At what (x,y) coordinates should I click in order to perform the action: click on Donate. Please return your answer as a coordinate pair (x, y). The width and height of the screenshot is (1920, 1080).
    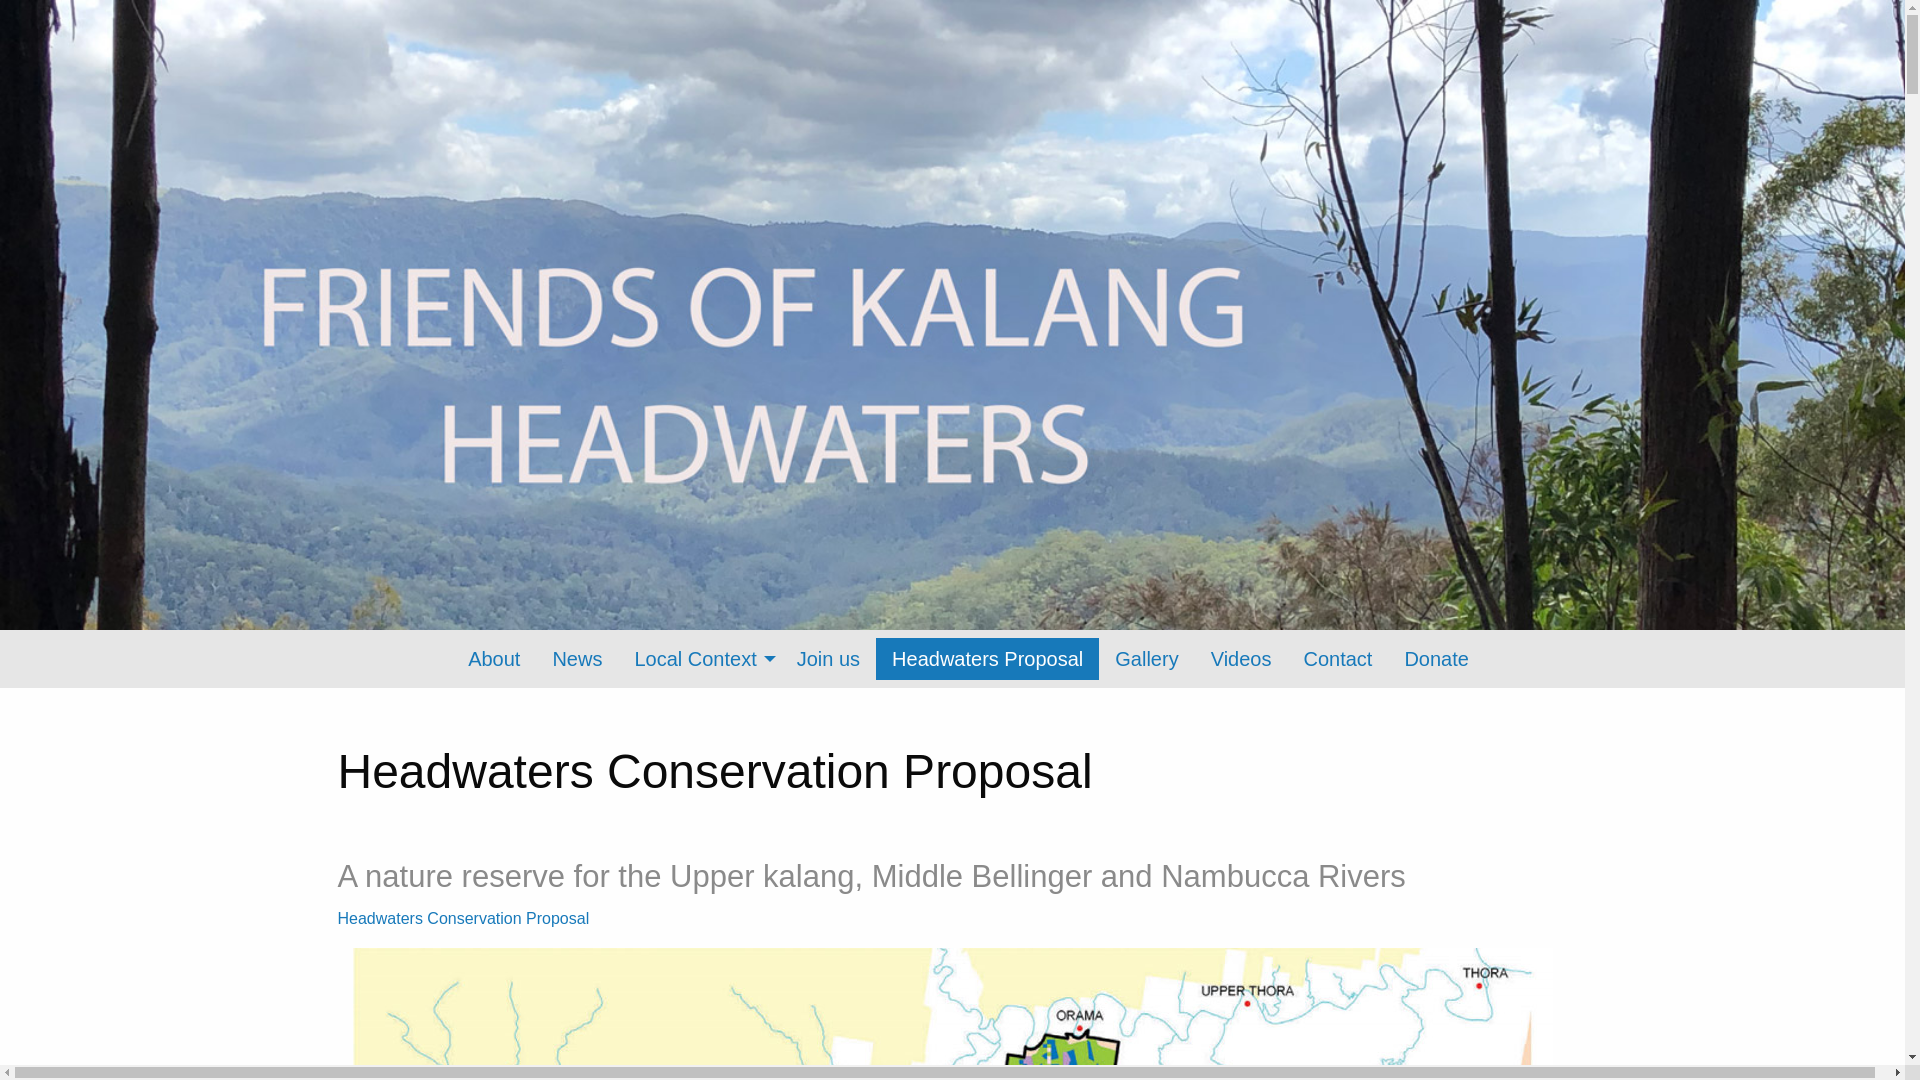
    Looking at the image, I should click on (1436, 659).